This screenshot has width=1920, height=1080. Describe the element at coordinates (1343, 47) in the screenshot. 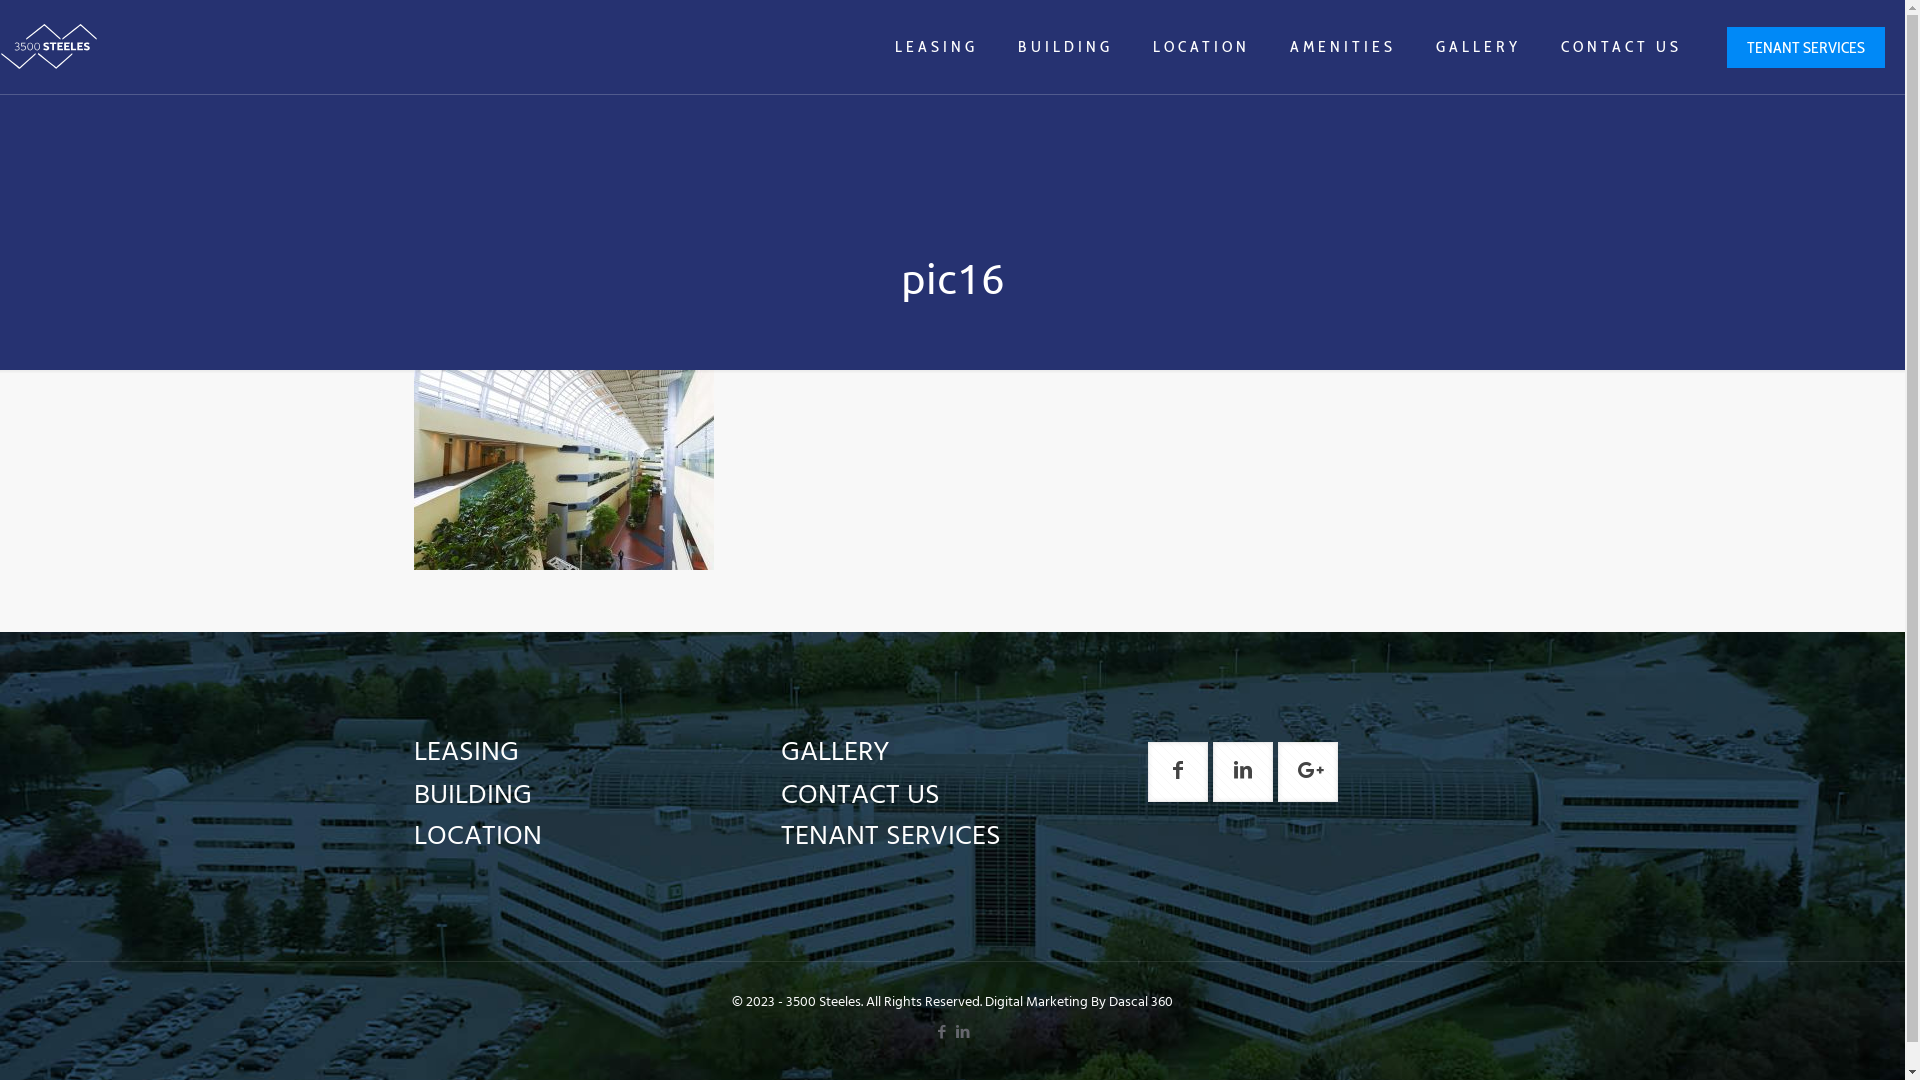

I see `AMENITIES` at that location.